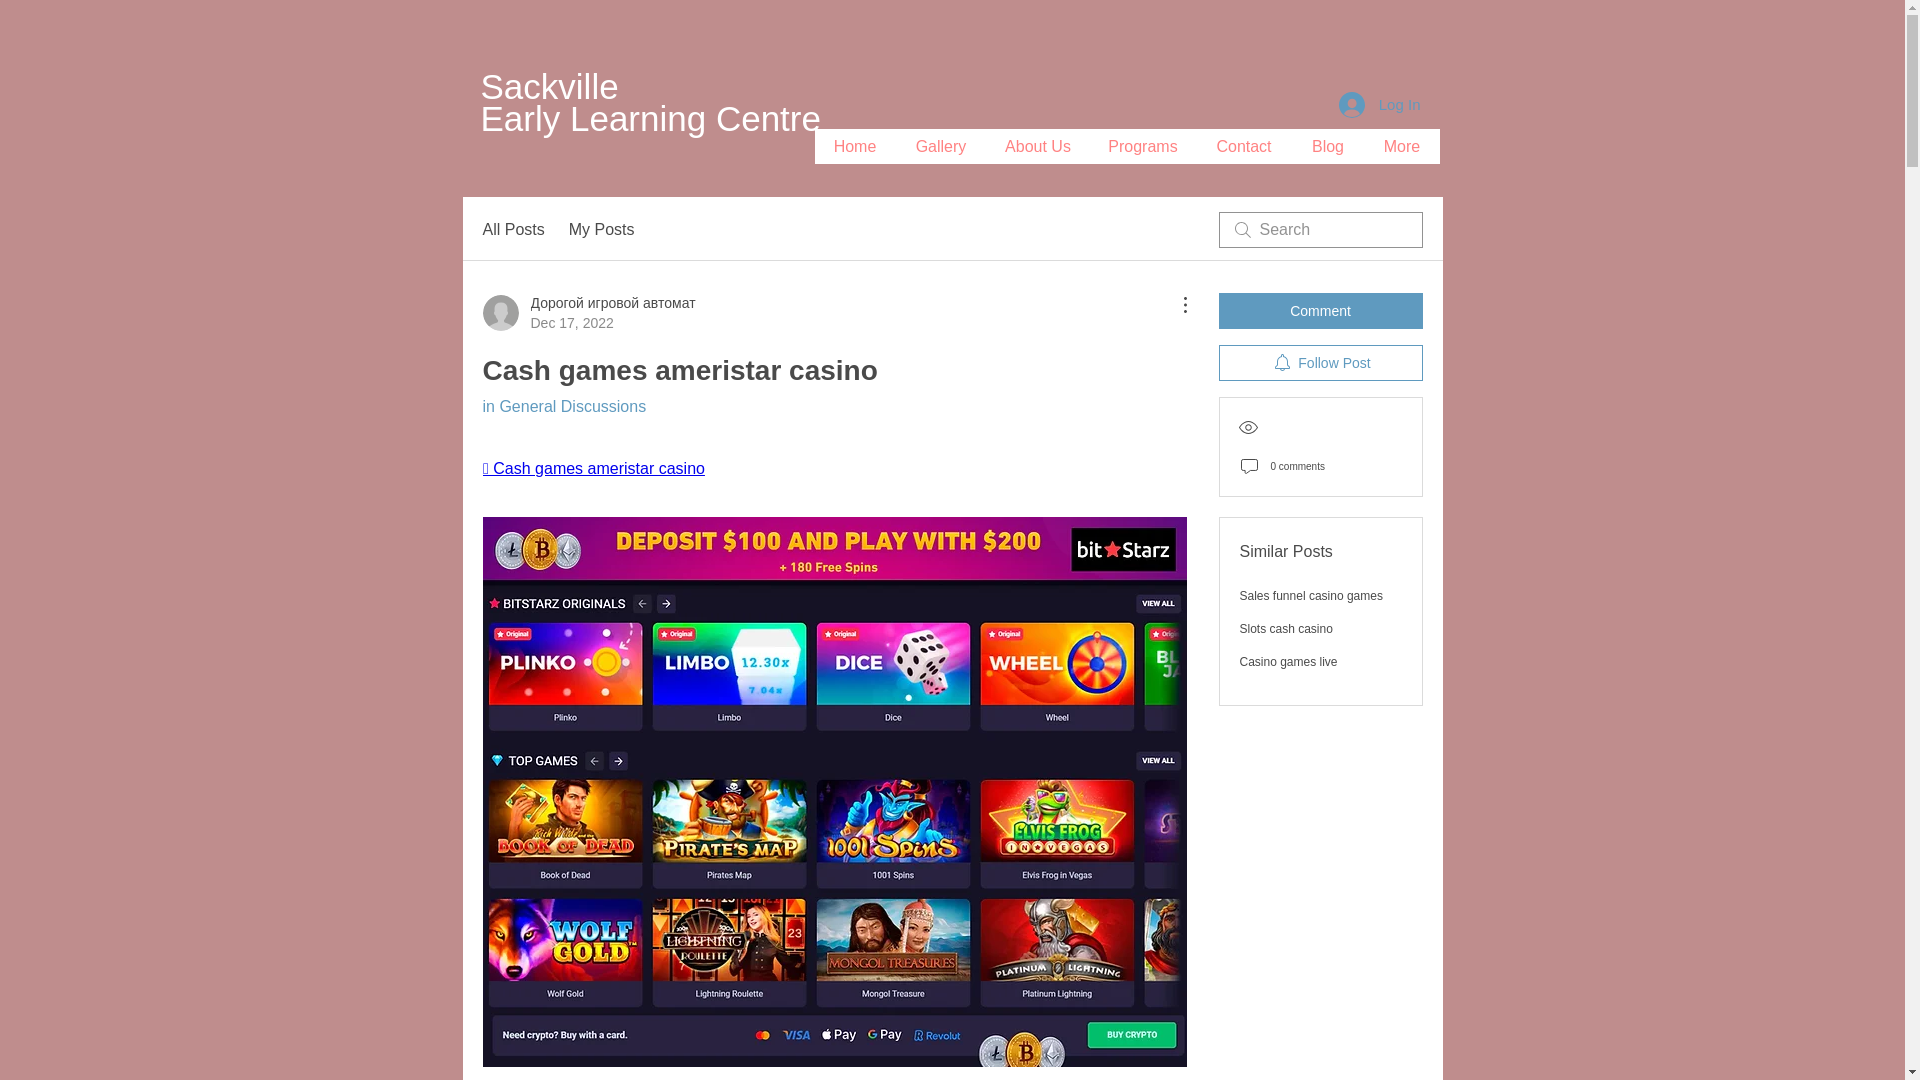  I want to click on Slots cash casino, so click(1286, 629).